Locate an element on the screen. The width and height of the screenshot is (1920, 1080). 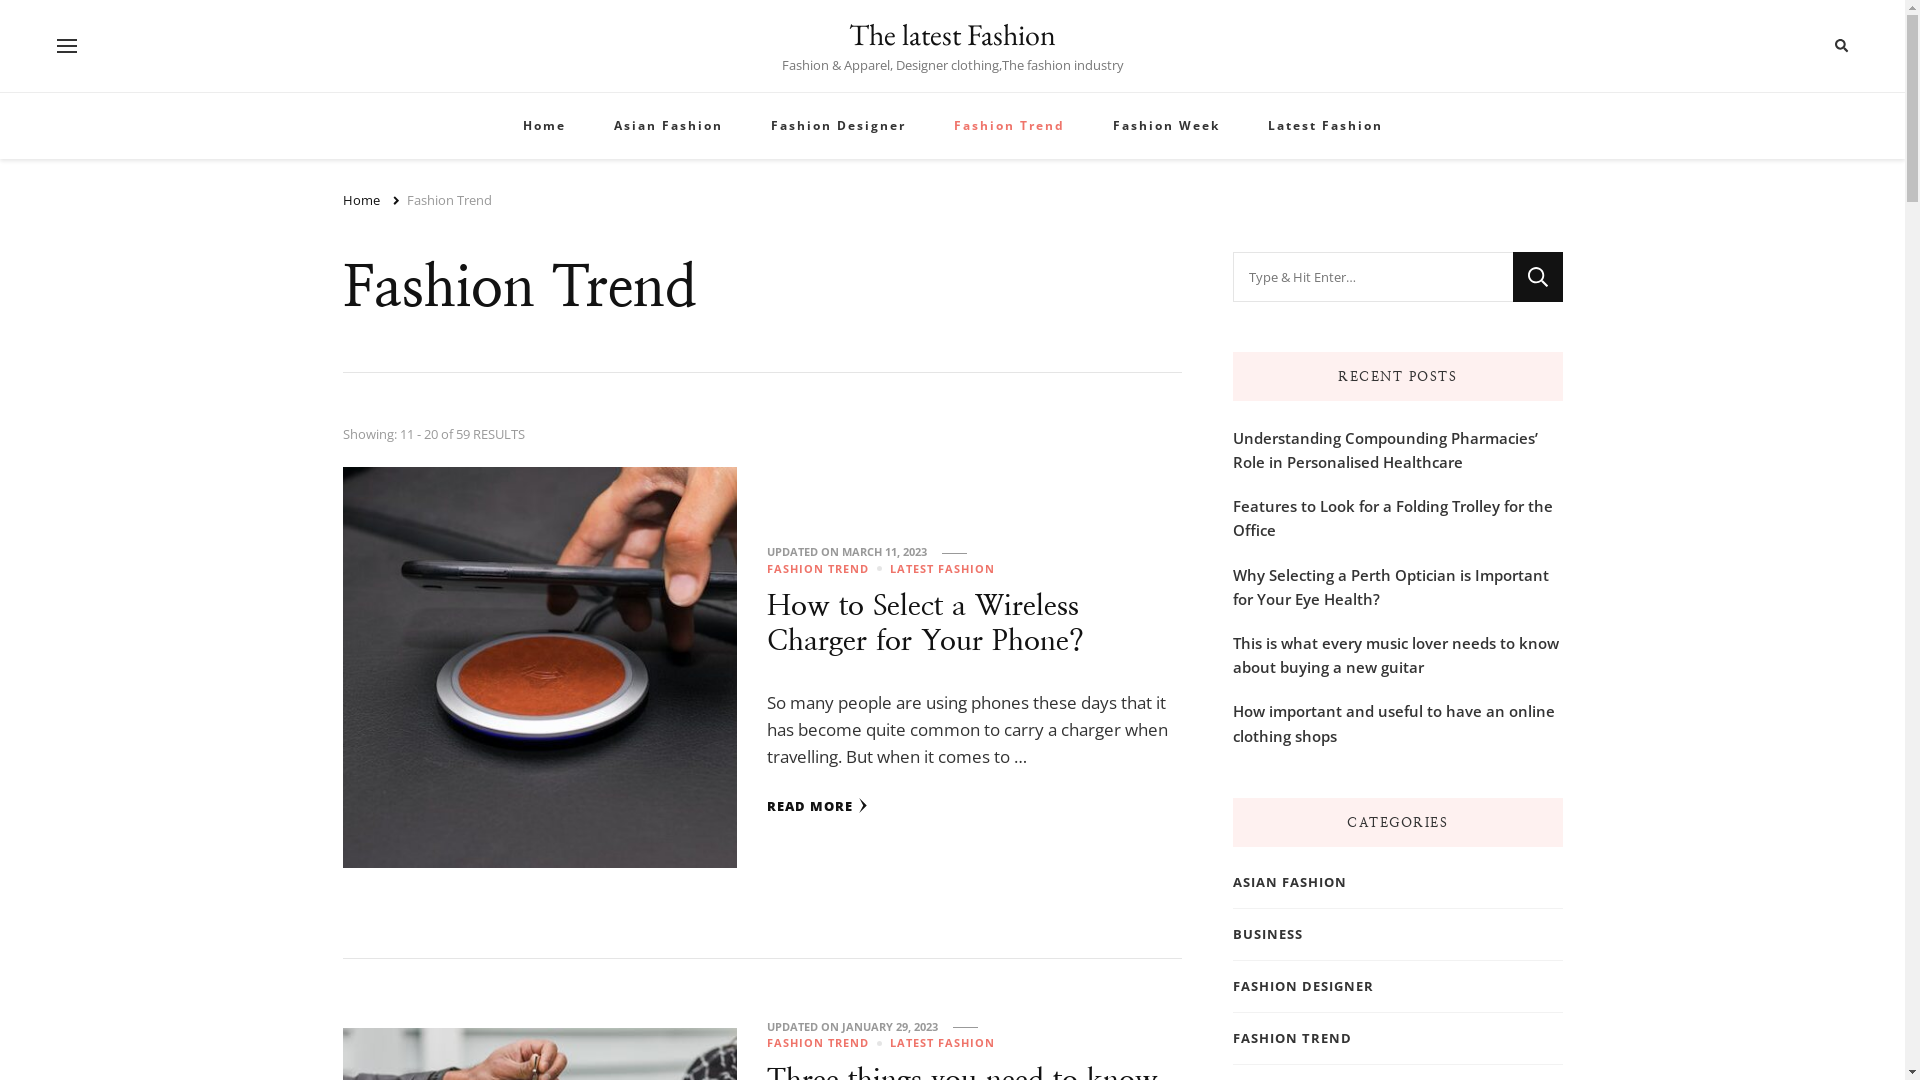
Home is located at coordinates (360, 201).